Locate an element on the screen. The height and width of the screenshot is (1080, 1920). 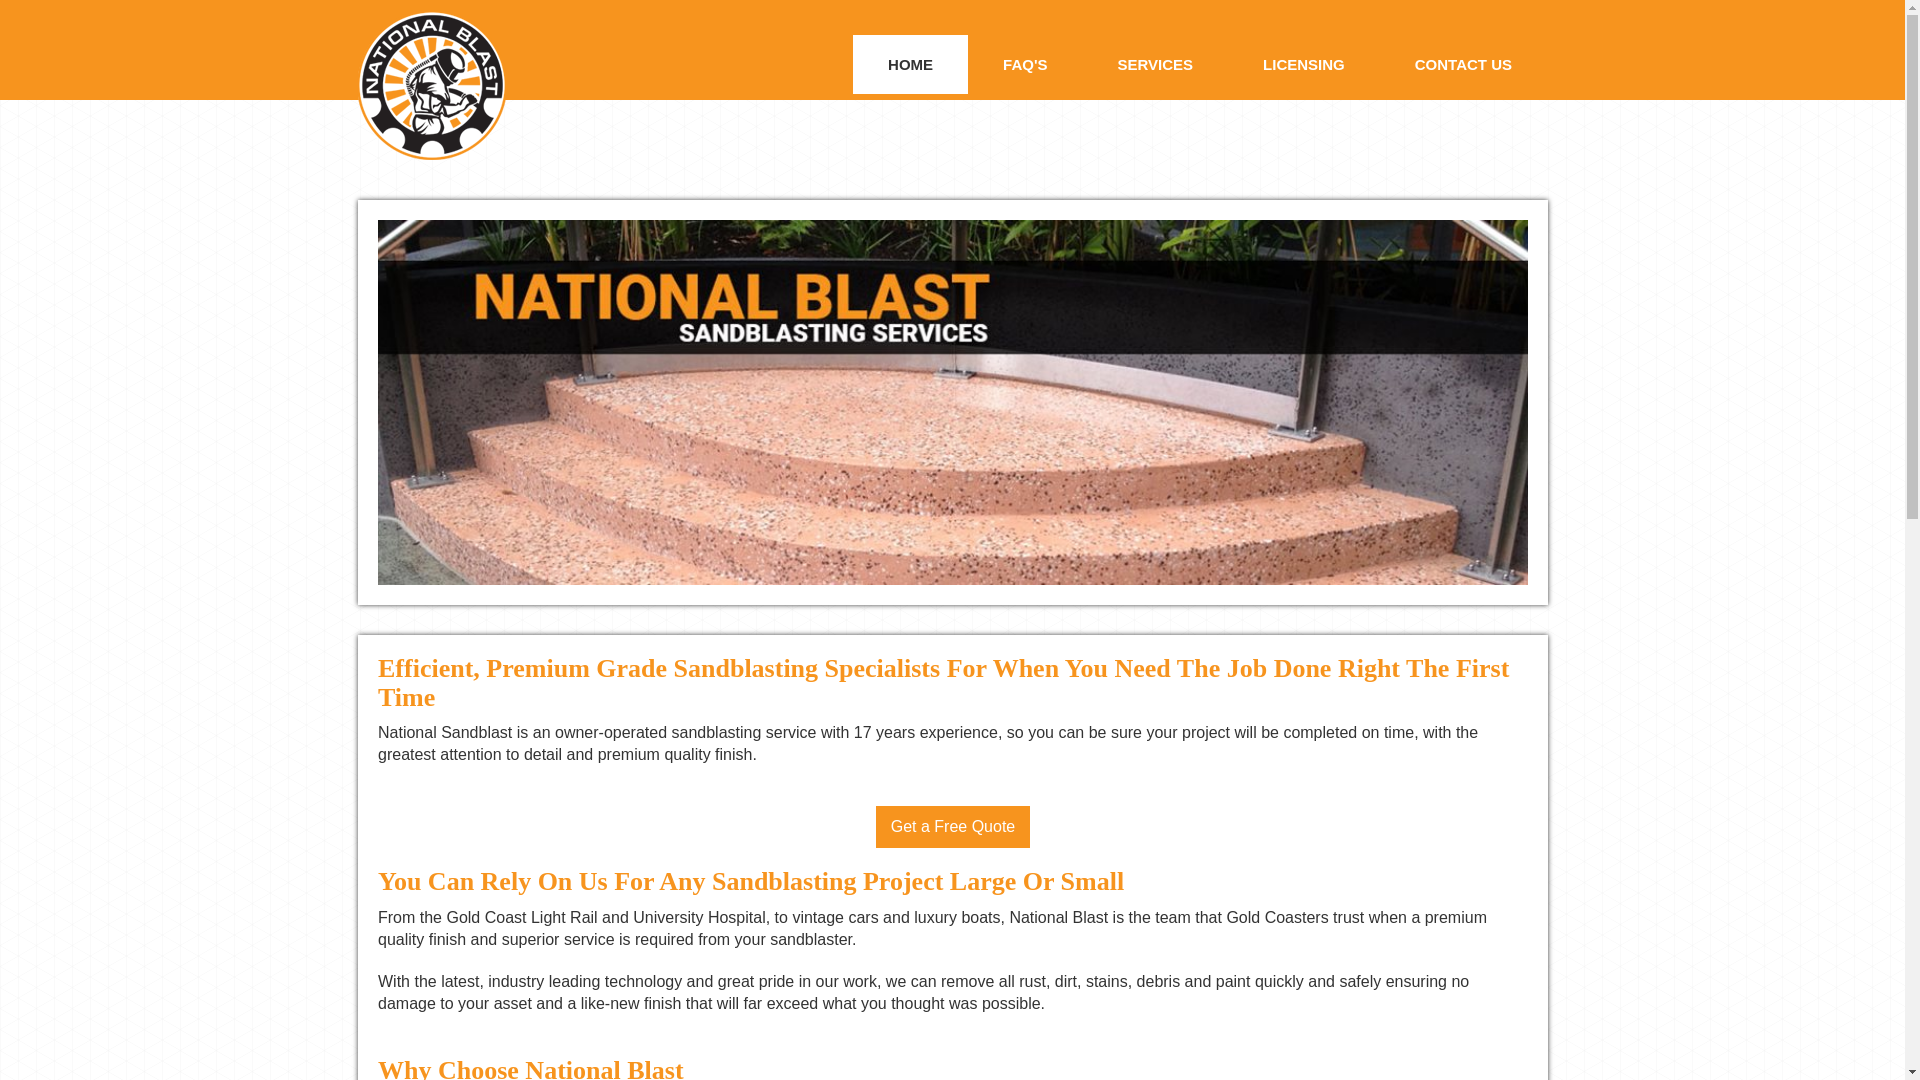
HOME is located at coordinates (910, 64).